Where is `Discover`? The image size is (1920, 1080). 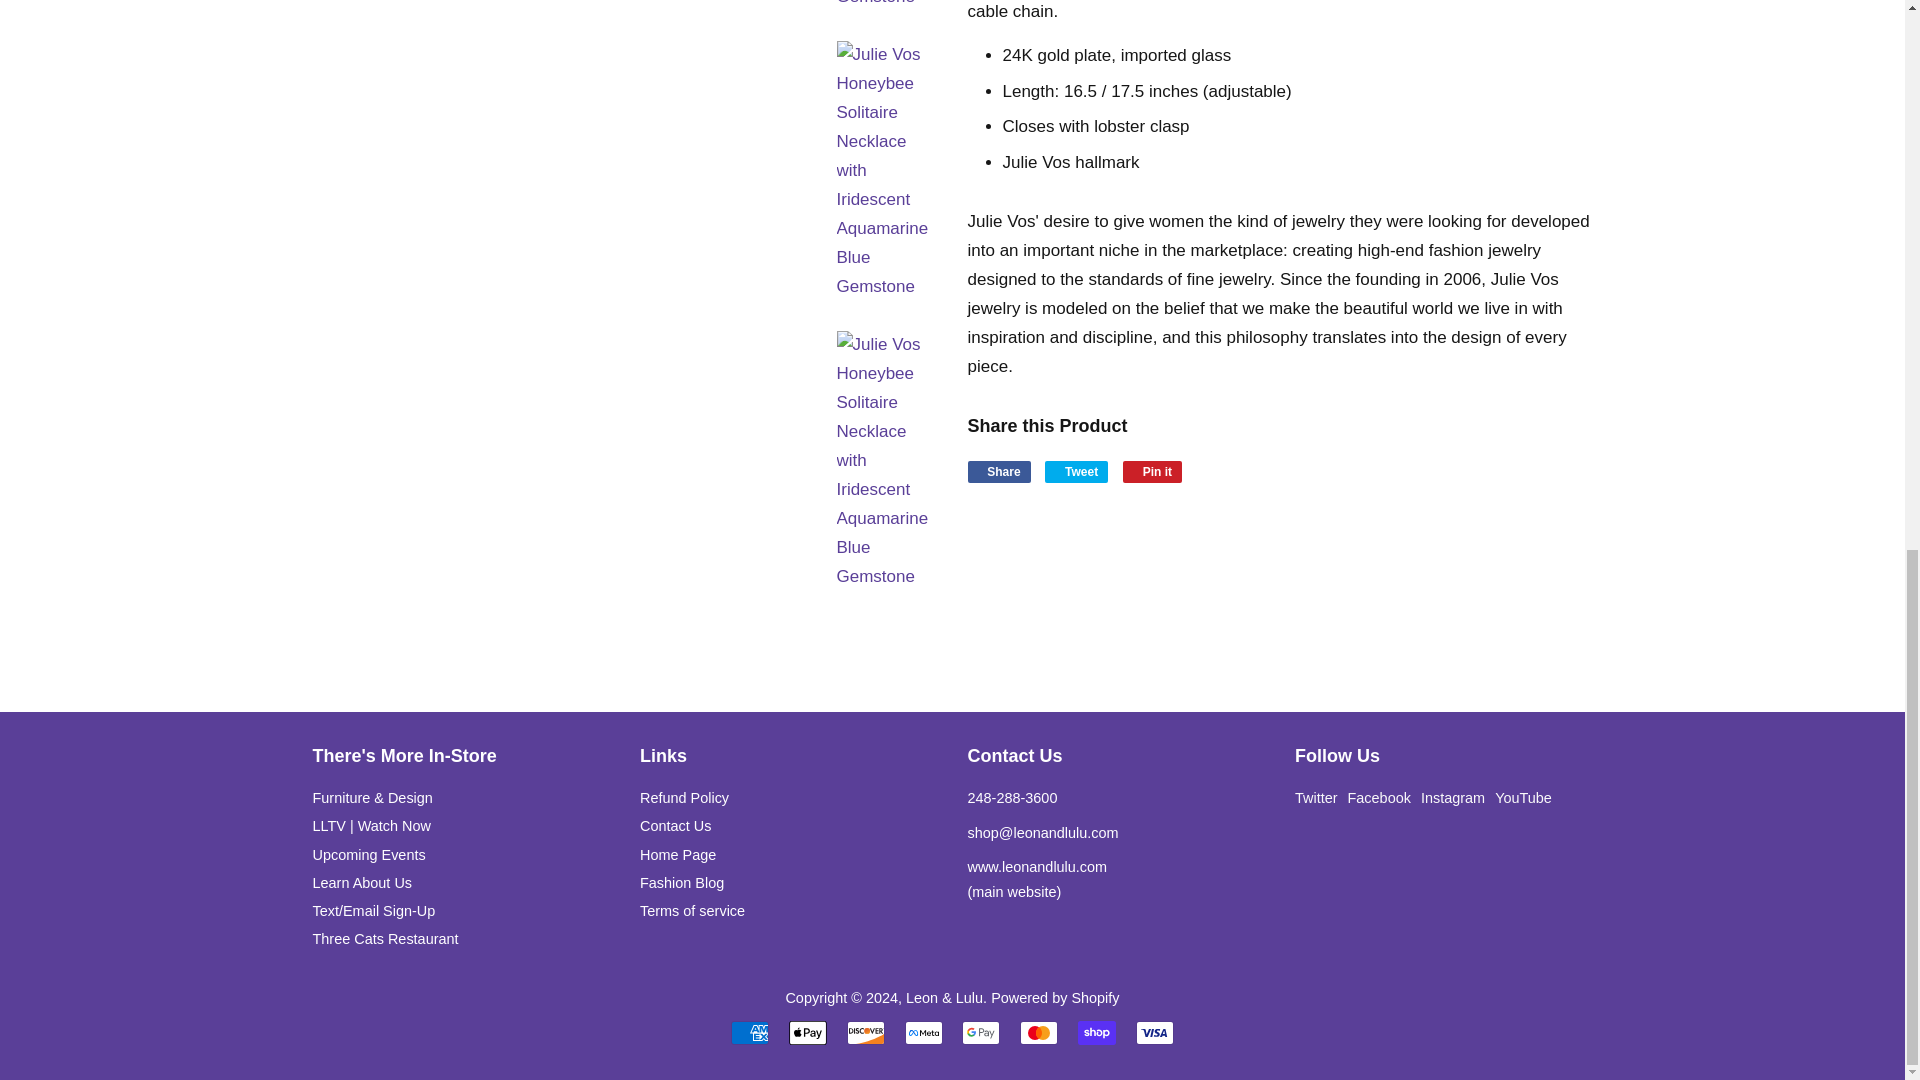 Discover is located at coordinates (866, 1032).